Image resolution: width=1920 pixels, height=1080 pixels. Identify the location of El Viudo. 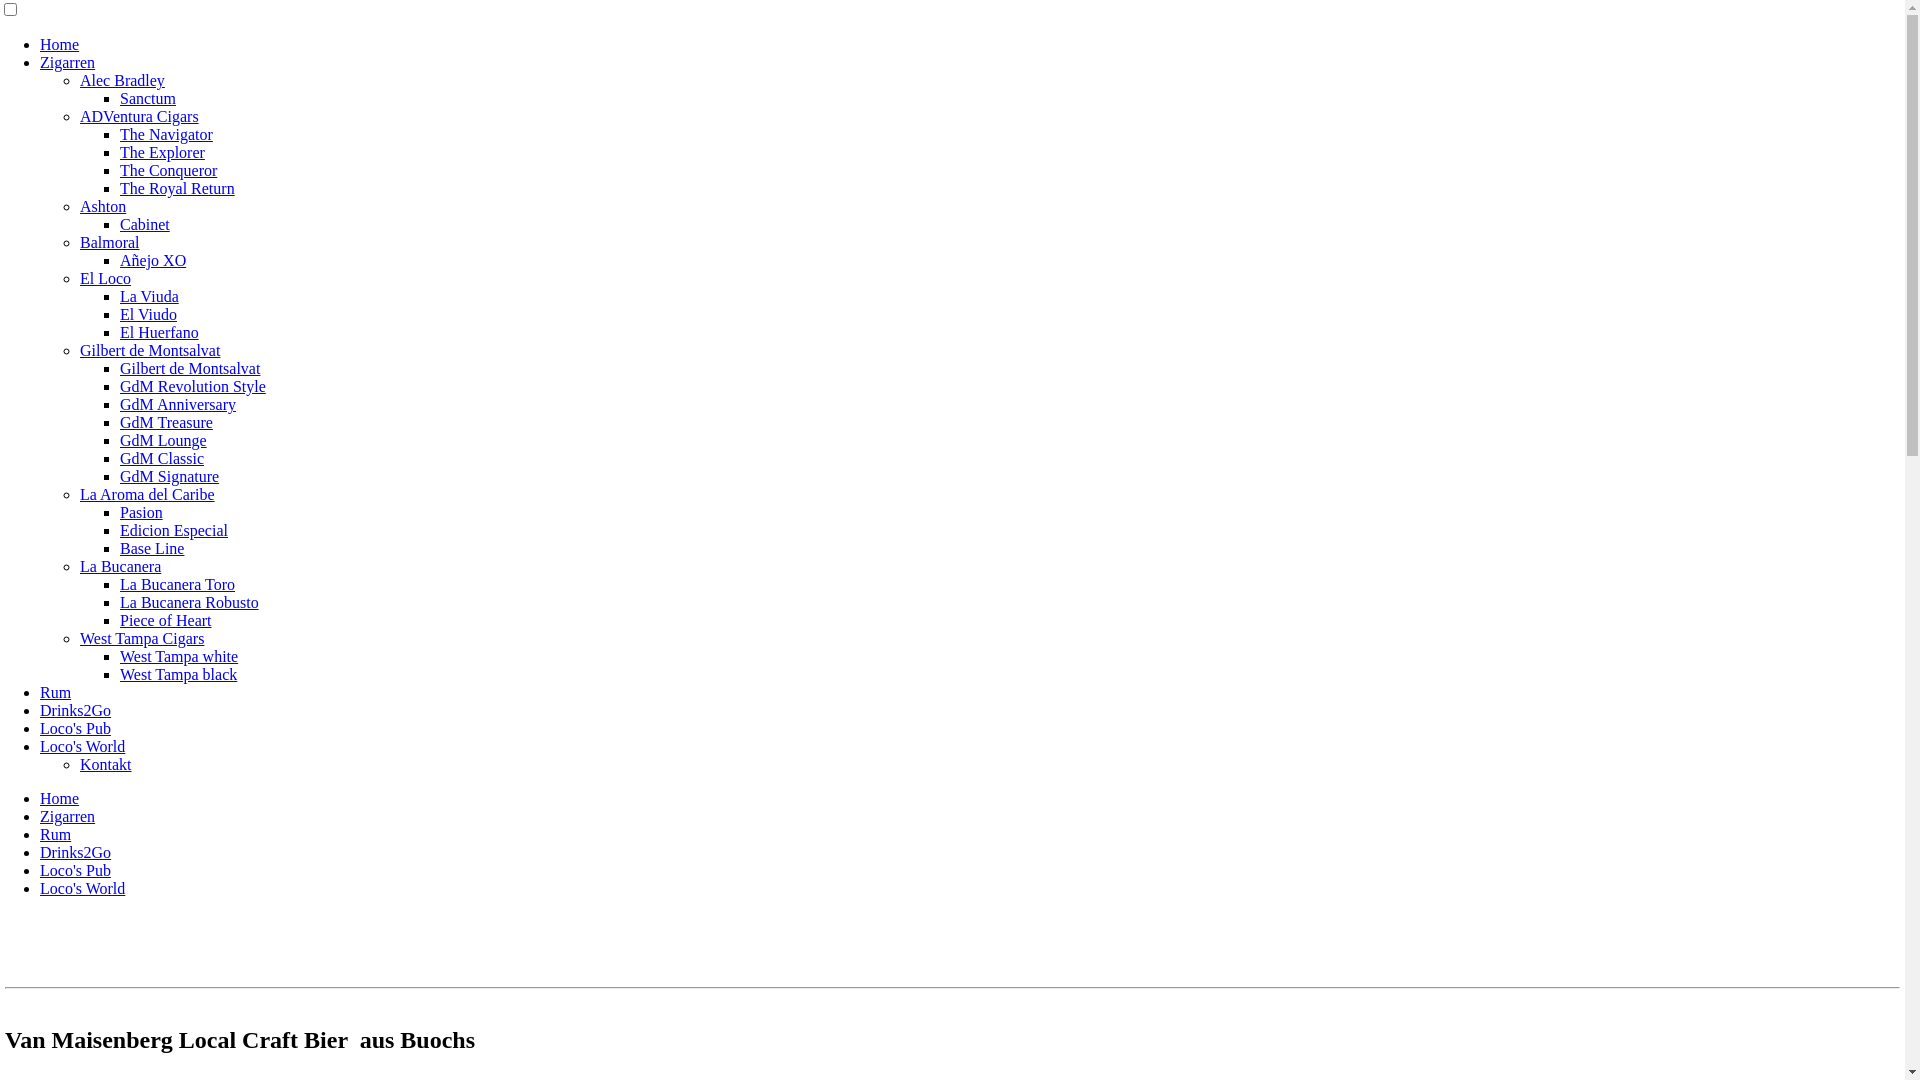
(148, 314).